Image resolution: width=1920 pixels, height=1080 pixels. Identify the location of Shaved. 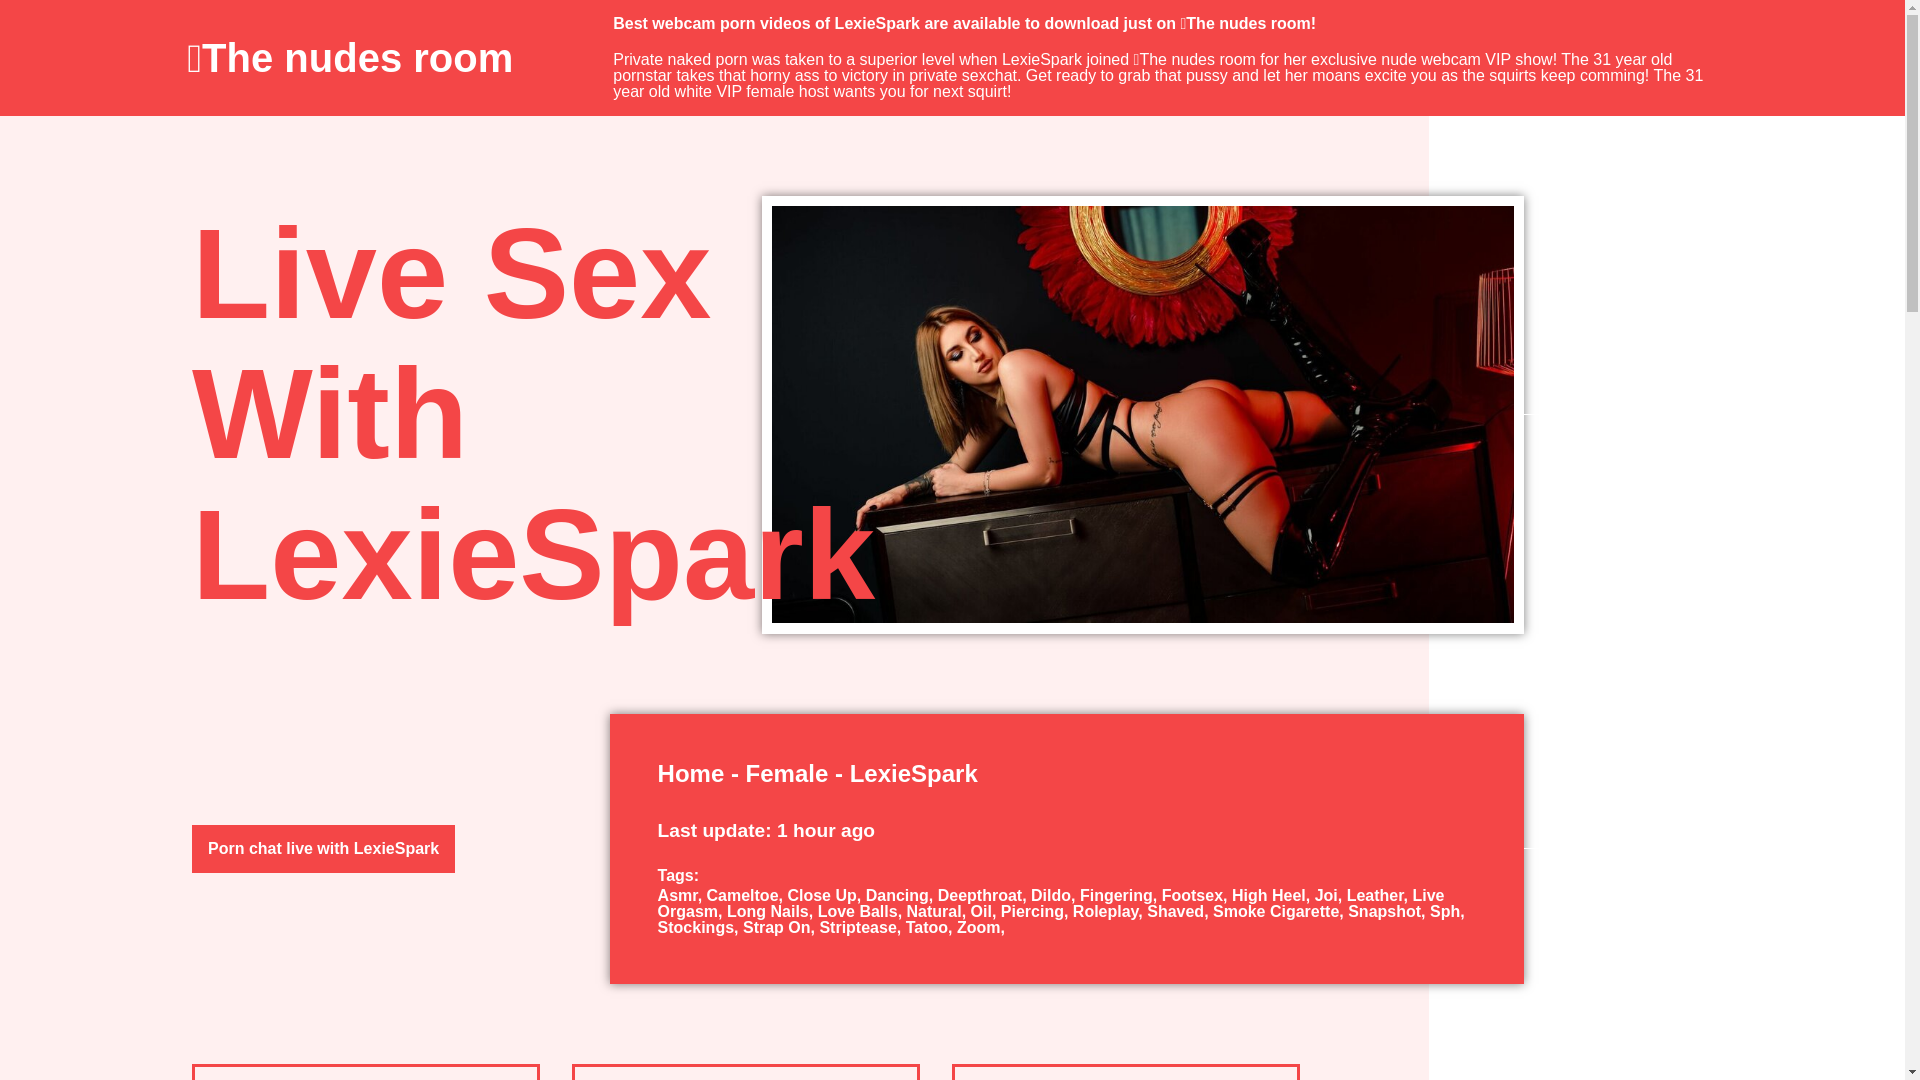
(1180, 911).